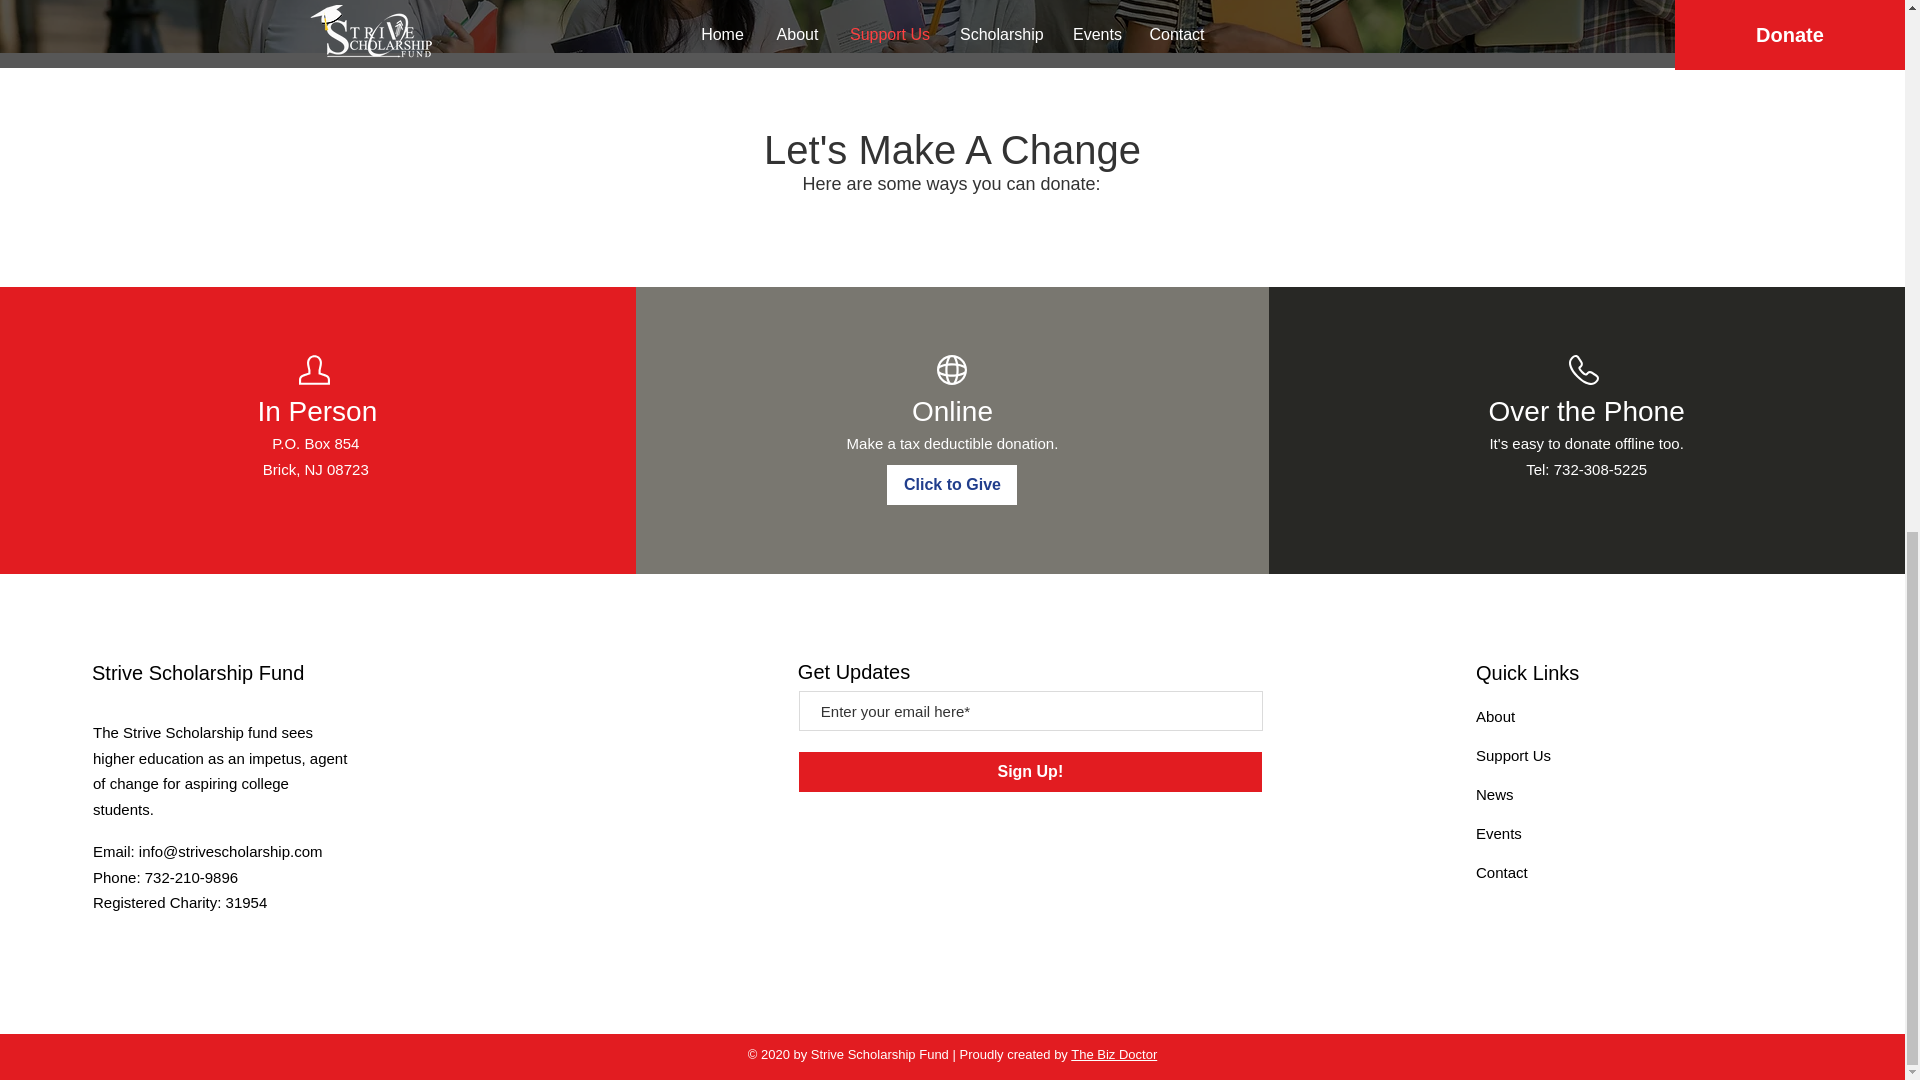 Image resolution: width=1920 pixels, height=1080 pixels. Describe the element at coordinates (1114, 1054) in the screenshot. I see `The Biz Doctor` at that location.